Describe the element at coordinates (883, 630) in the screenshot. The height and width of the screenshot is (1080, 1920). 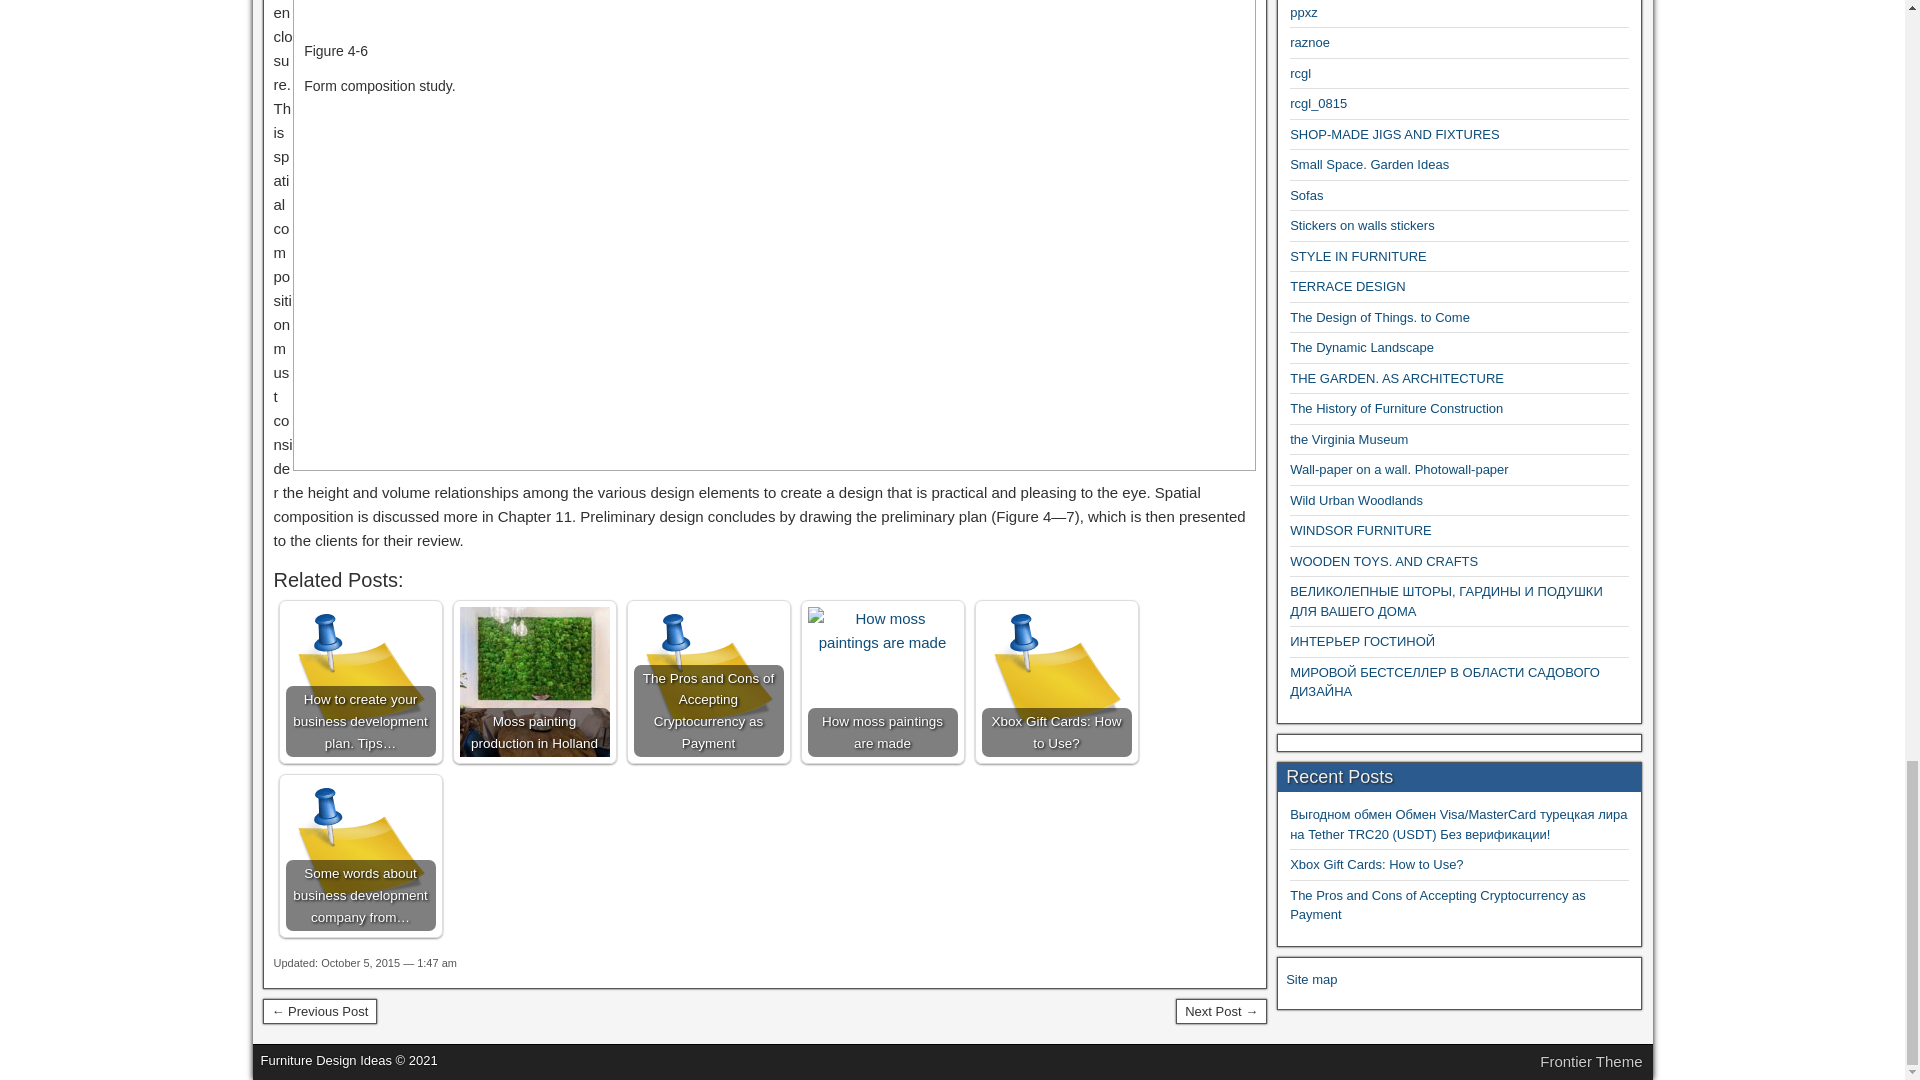
I see `How moss paintings are made` at that location.